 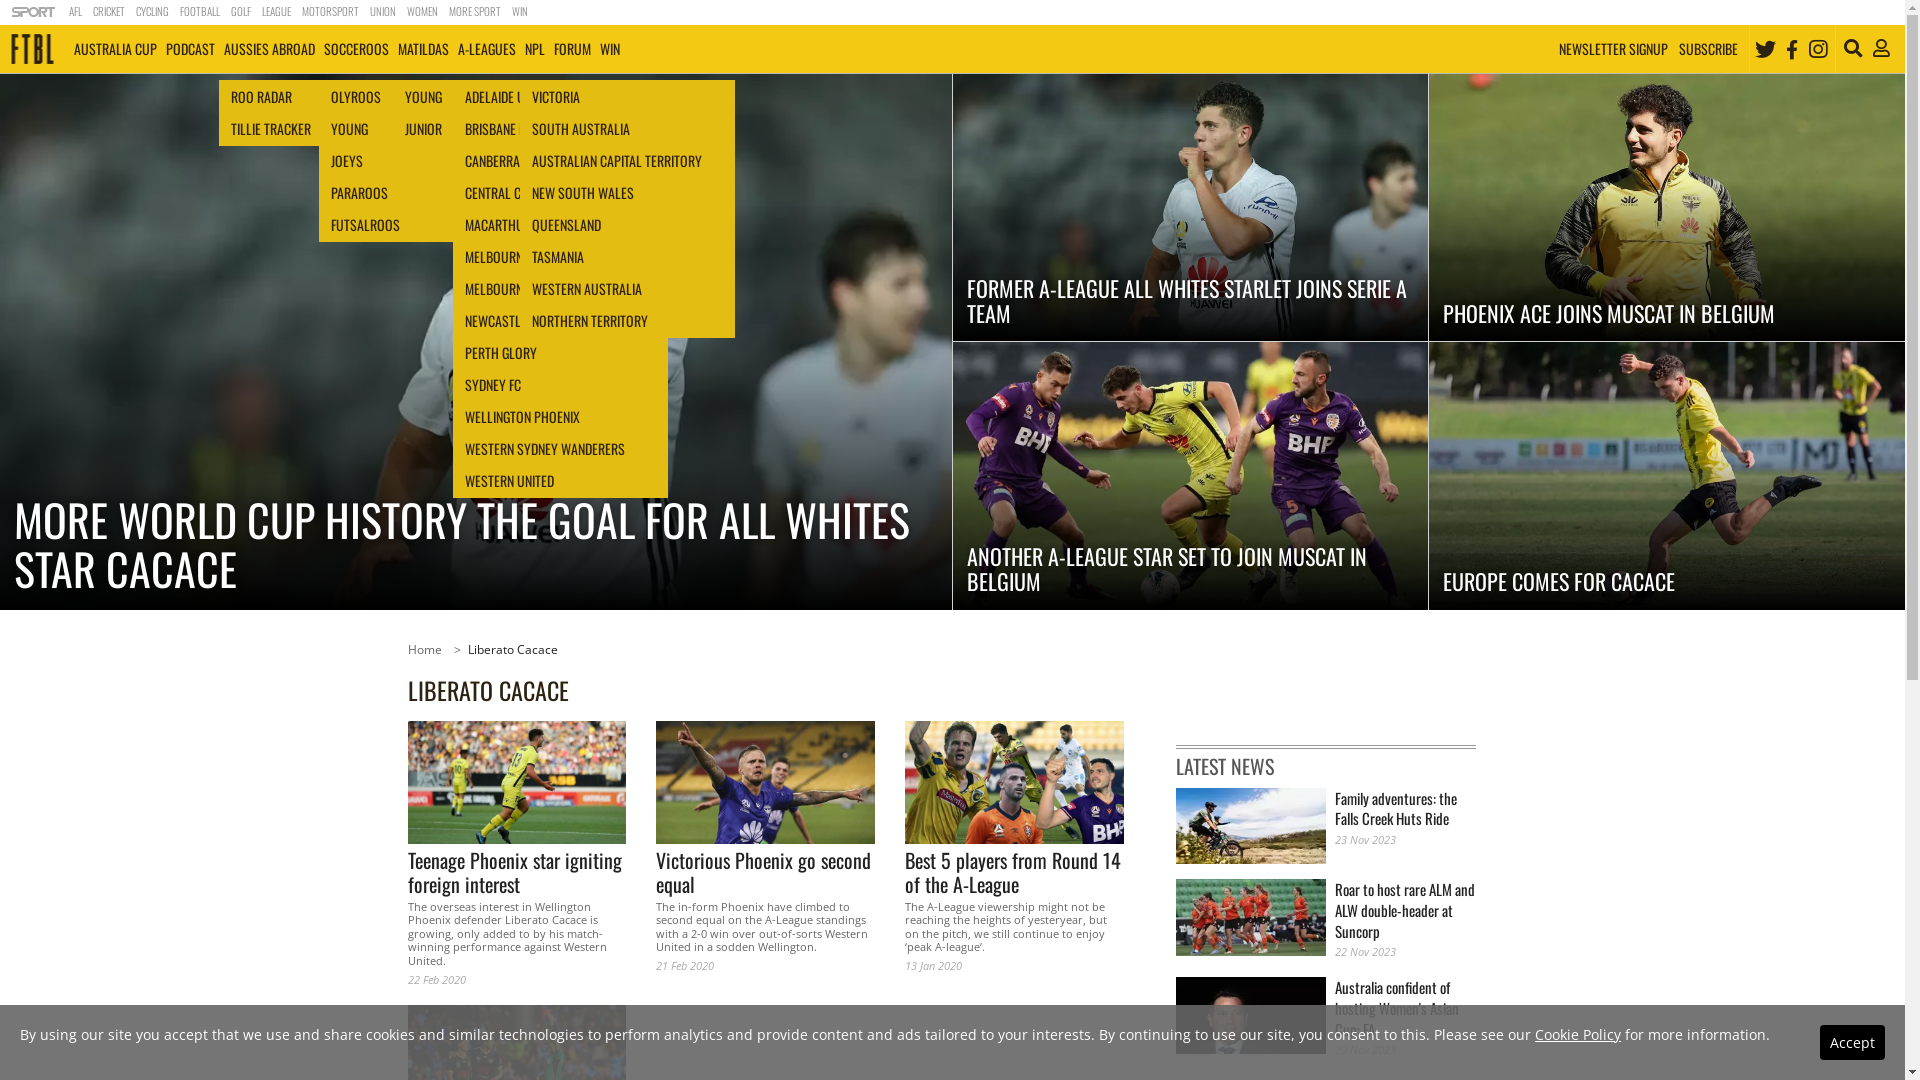 What do you see at coordinates (32, 49) in the screenshot?
I see ` ` at bounding box center [32, 49].